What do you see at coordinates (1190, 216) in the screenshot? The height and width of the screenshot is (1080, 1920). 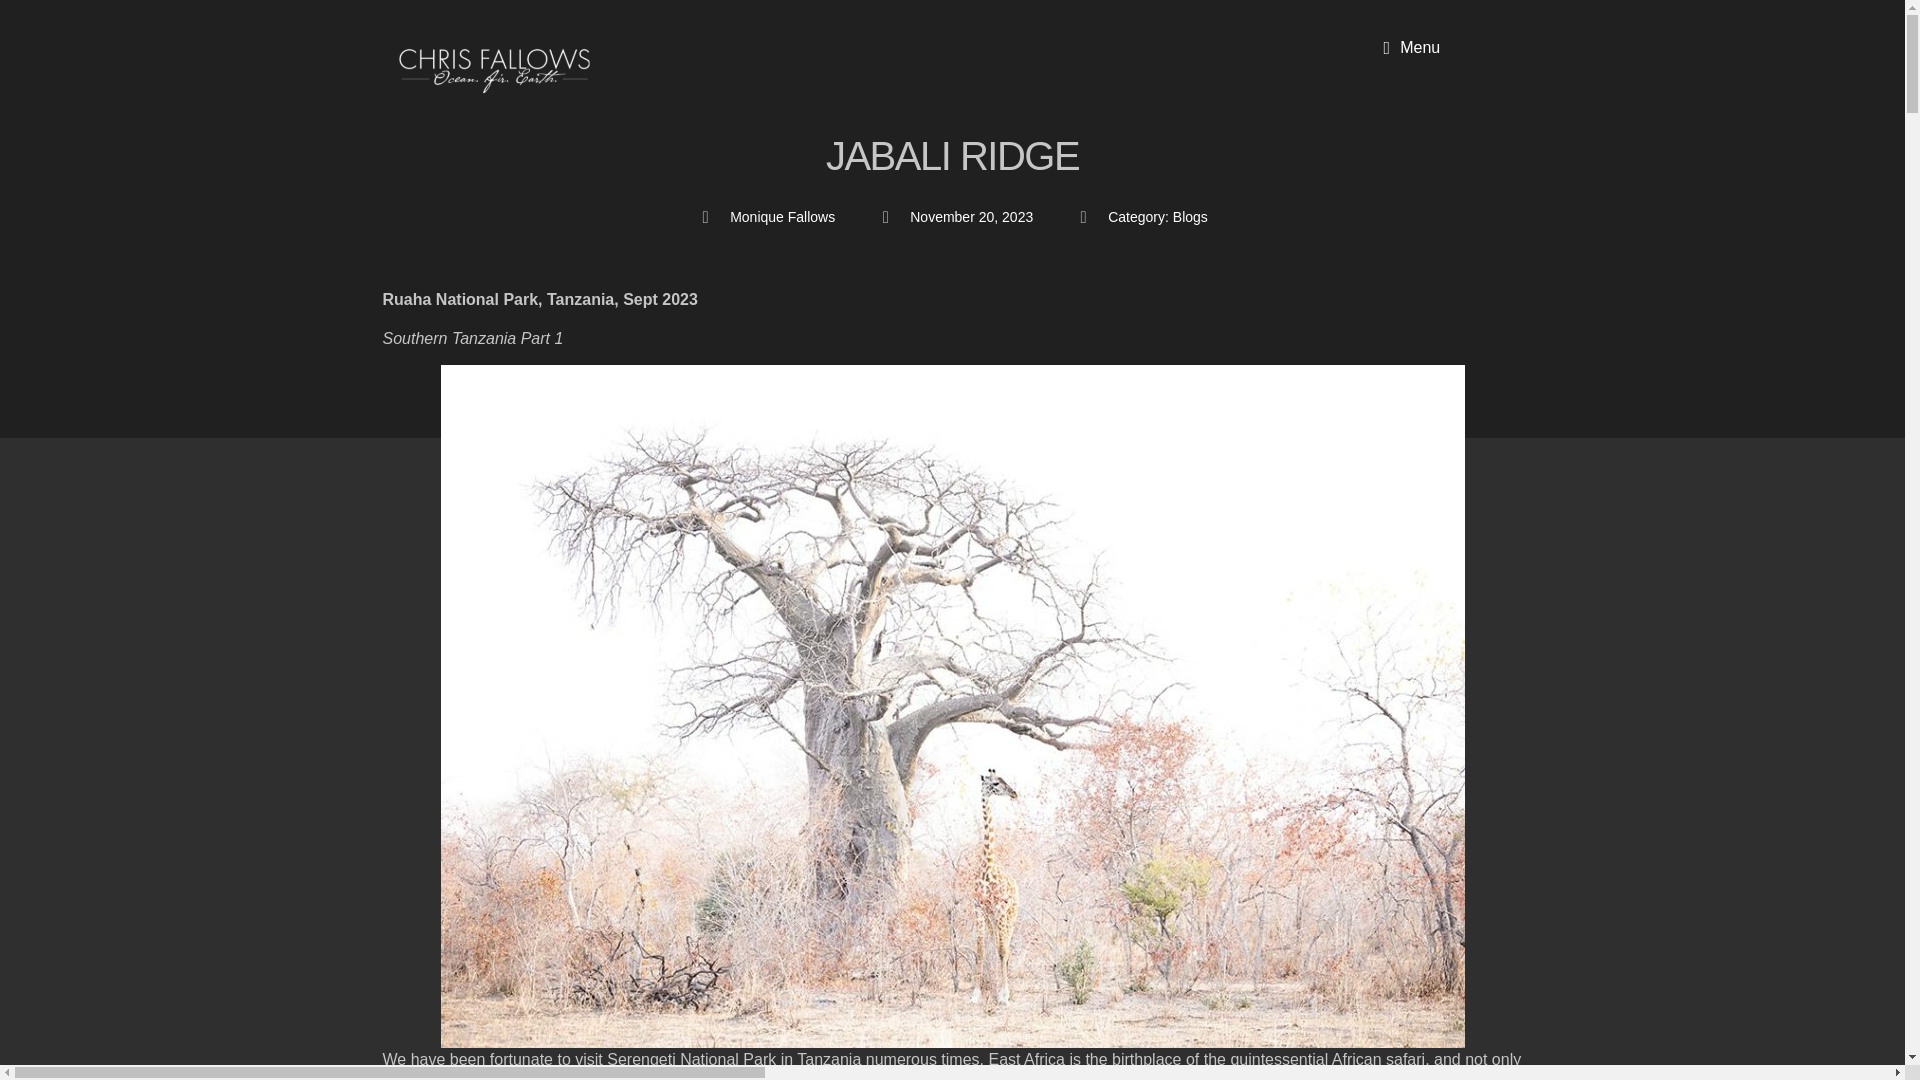 I see `Blogs` at bounding box center [1190, 216].